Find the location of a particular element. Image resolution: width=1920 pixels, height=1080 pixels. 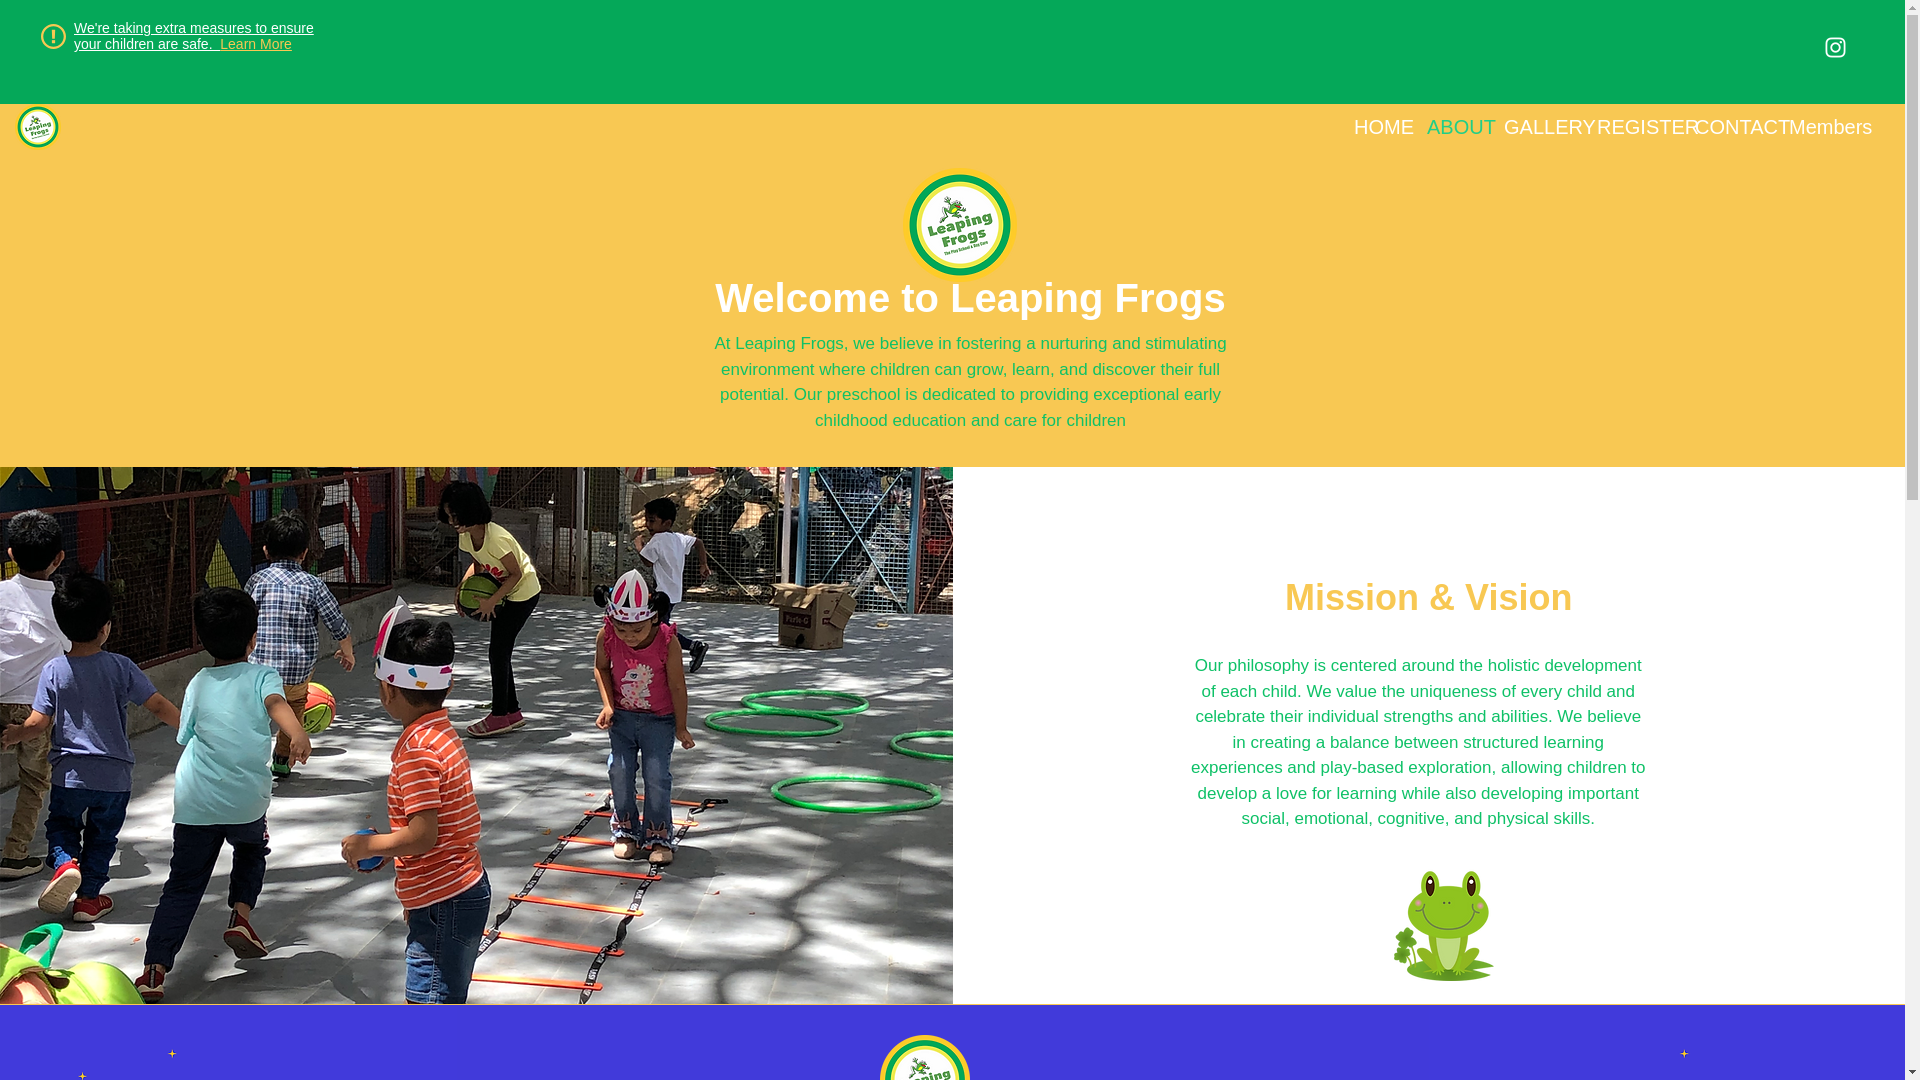

GALLERY is located at coordinates (1536, 126).